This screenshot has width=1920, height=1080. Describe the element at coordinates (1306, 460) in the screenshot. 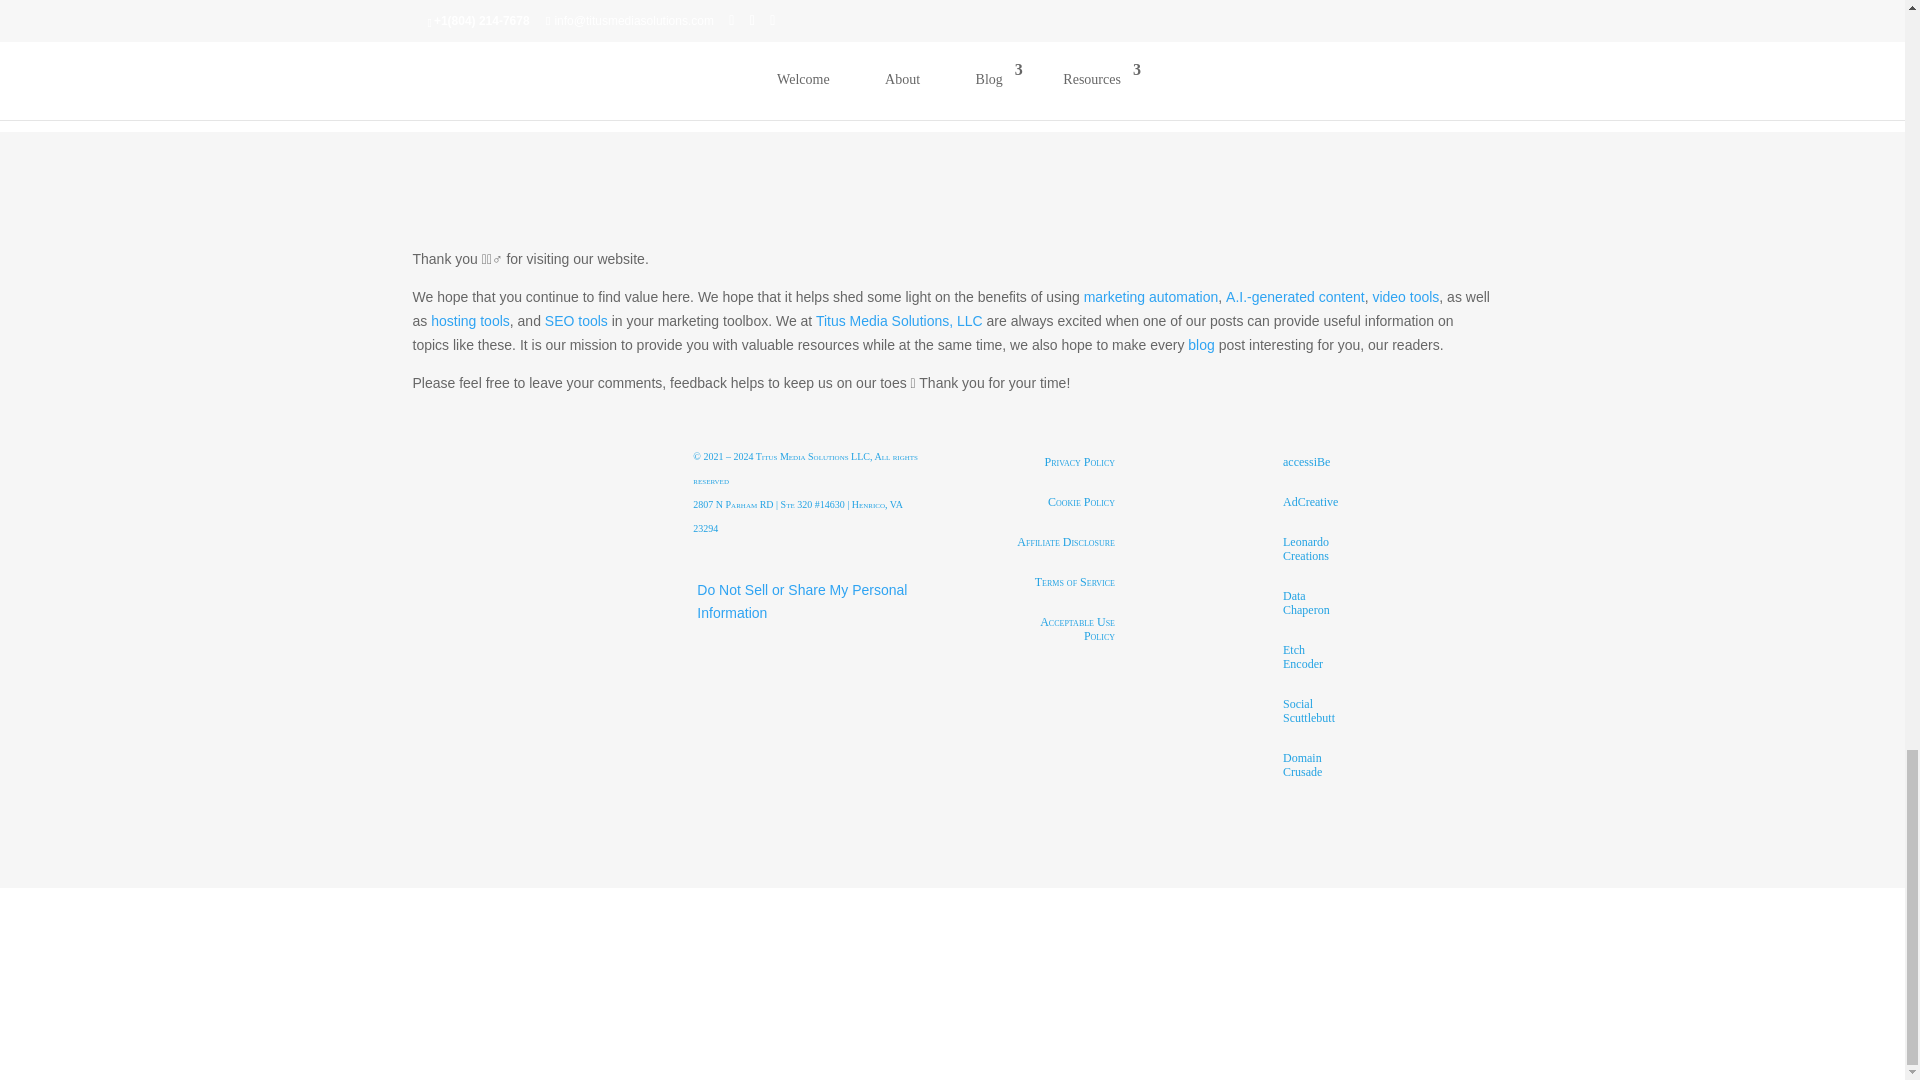

I see `accessiBe` at that location.